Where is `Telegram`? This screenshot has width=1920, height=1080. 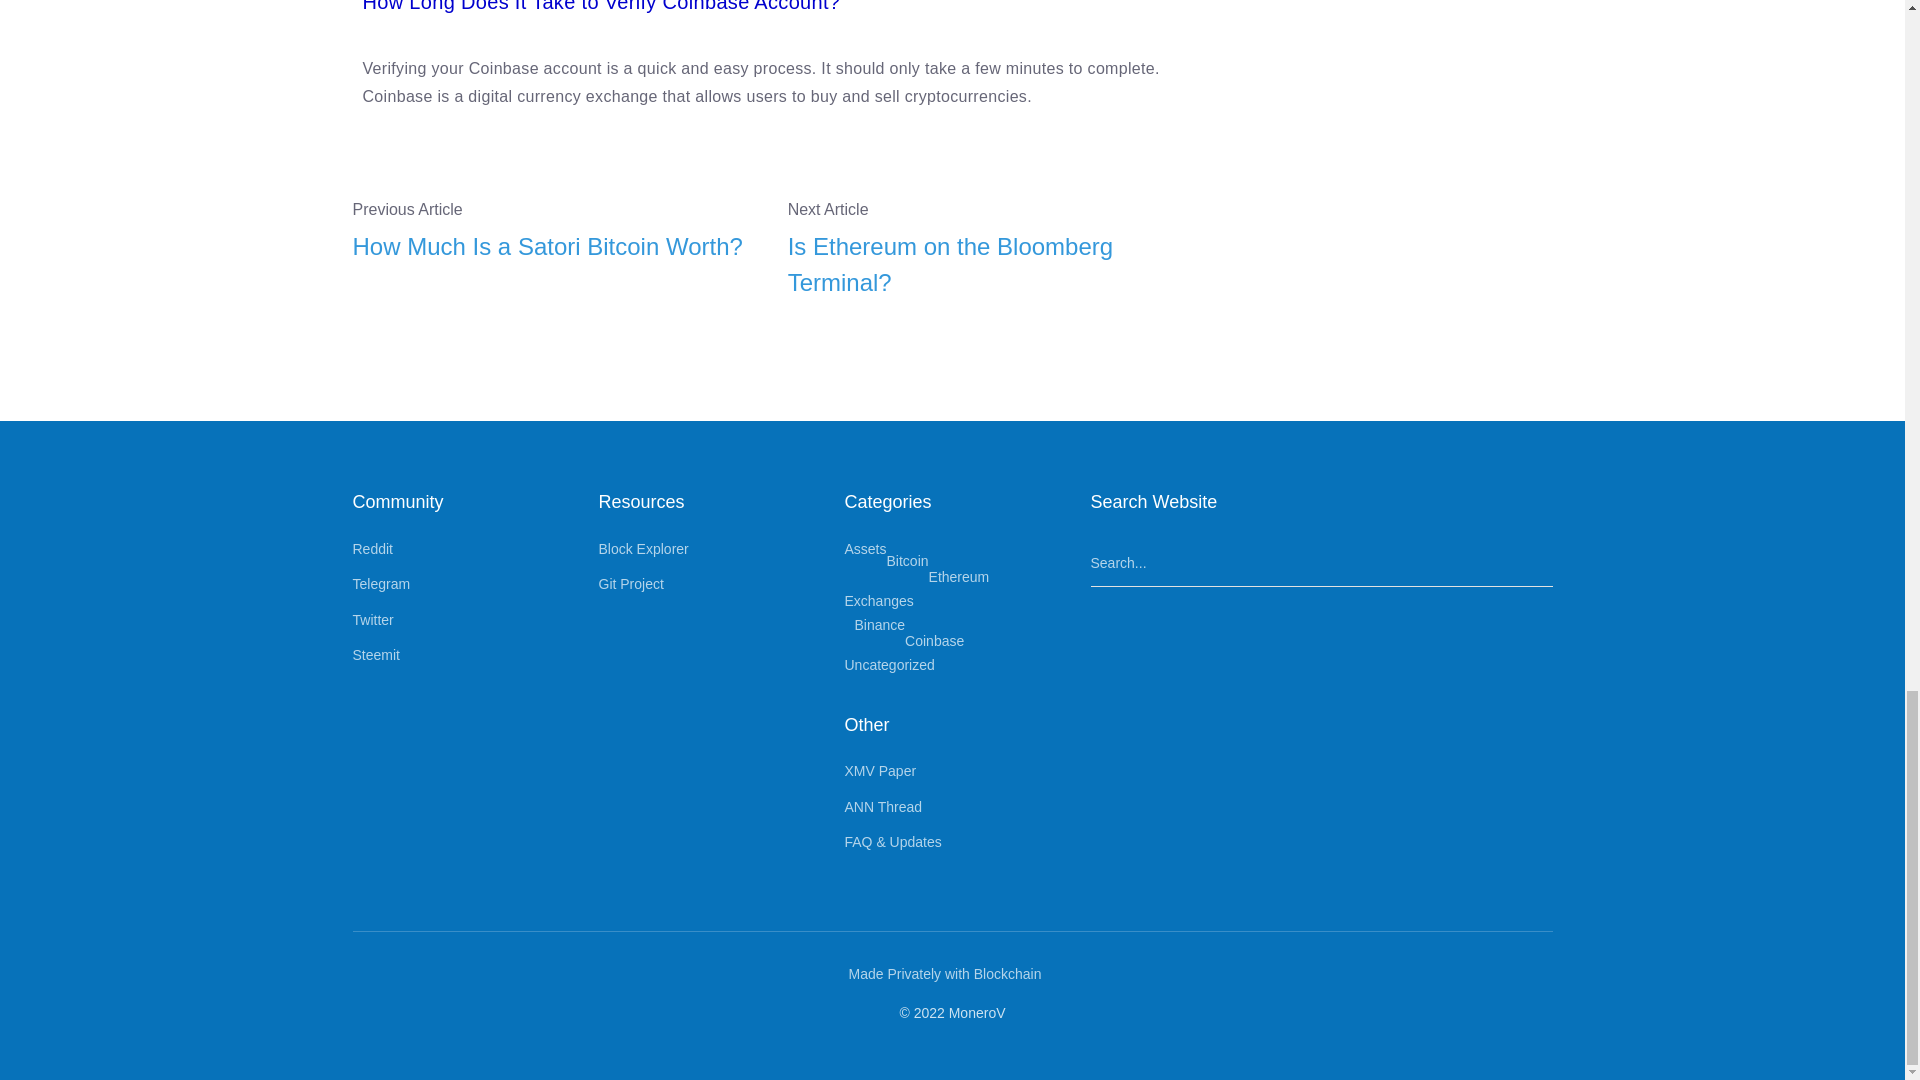 Telegram is located at coordinates (380, 583).